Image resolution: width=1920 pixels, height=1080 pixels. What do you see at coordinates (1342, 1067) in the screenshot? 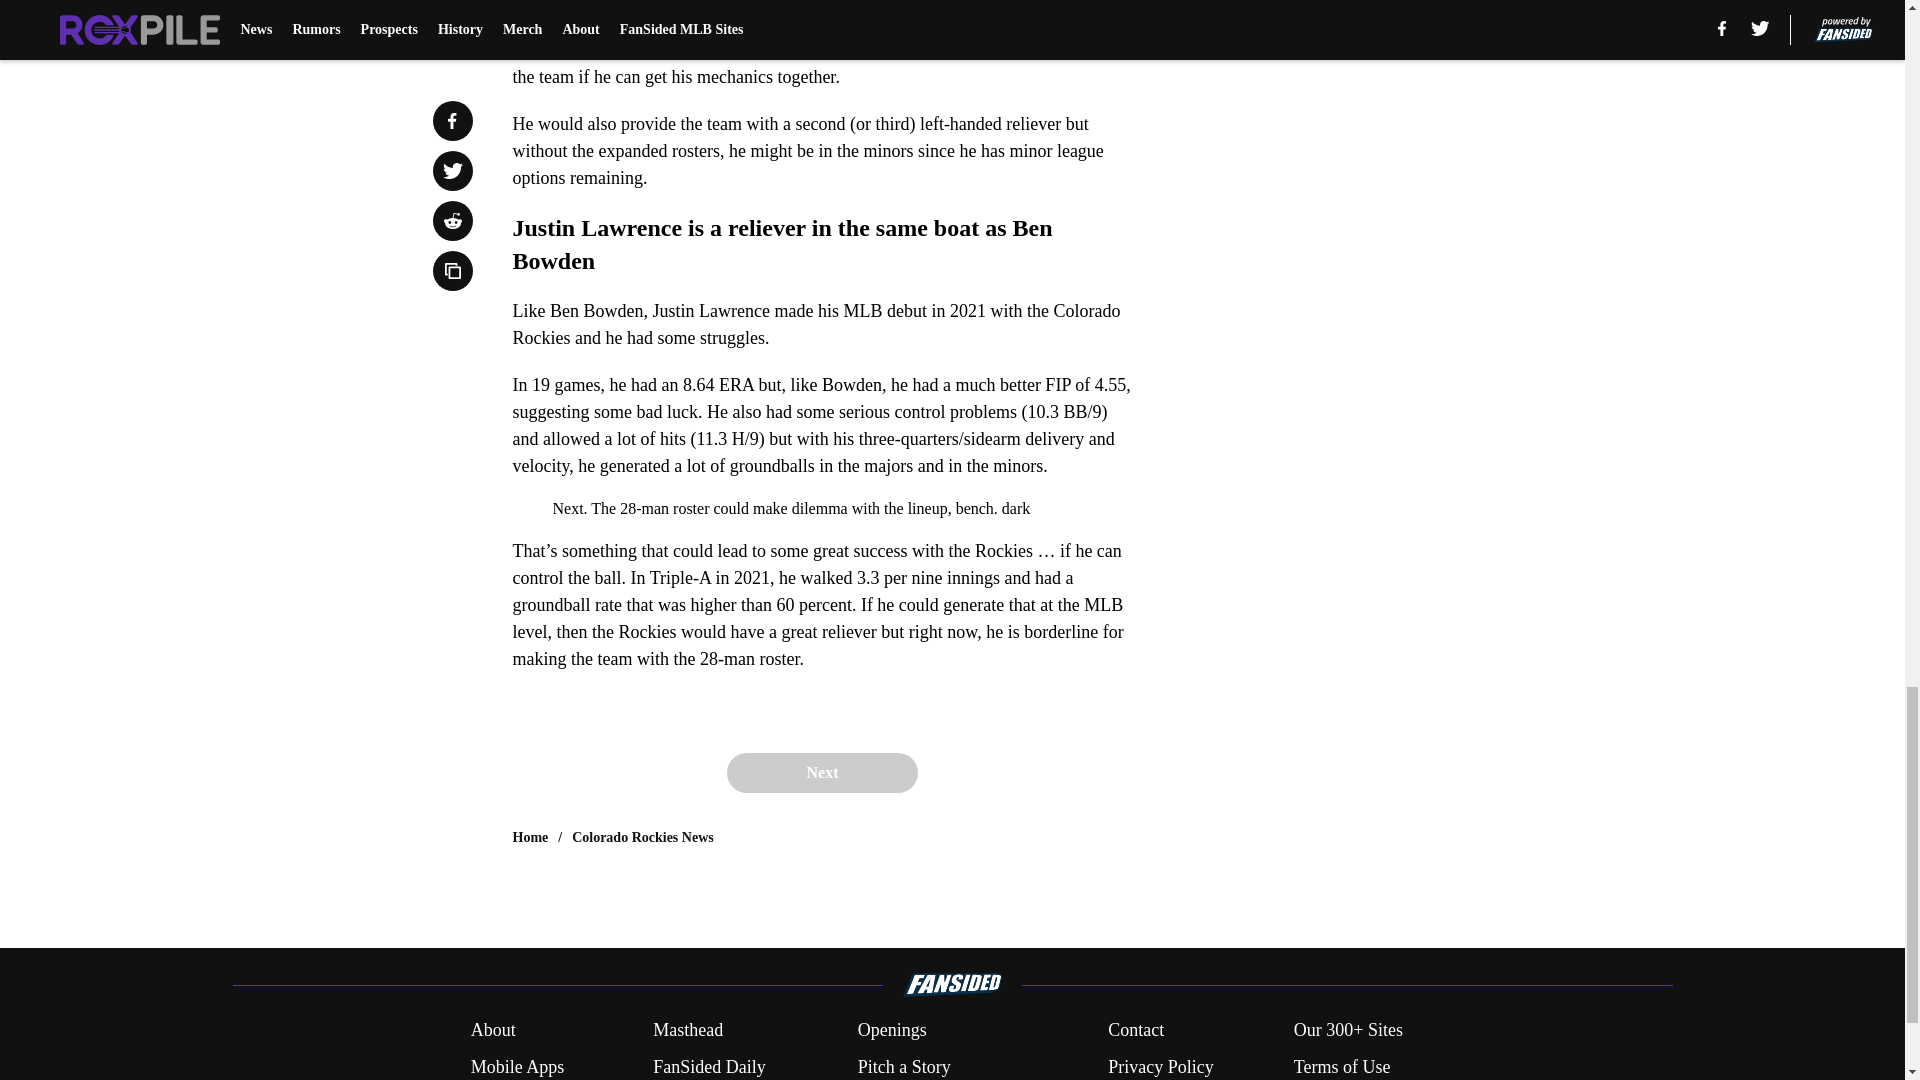
I see `Terms of Use` at bounding box center [1342, 1067].